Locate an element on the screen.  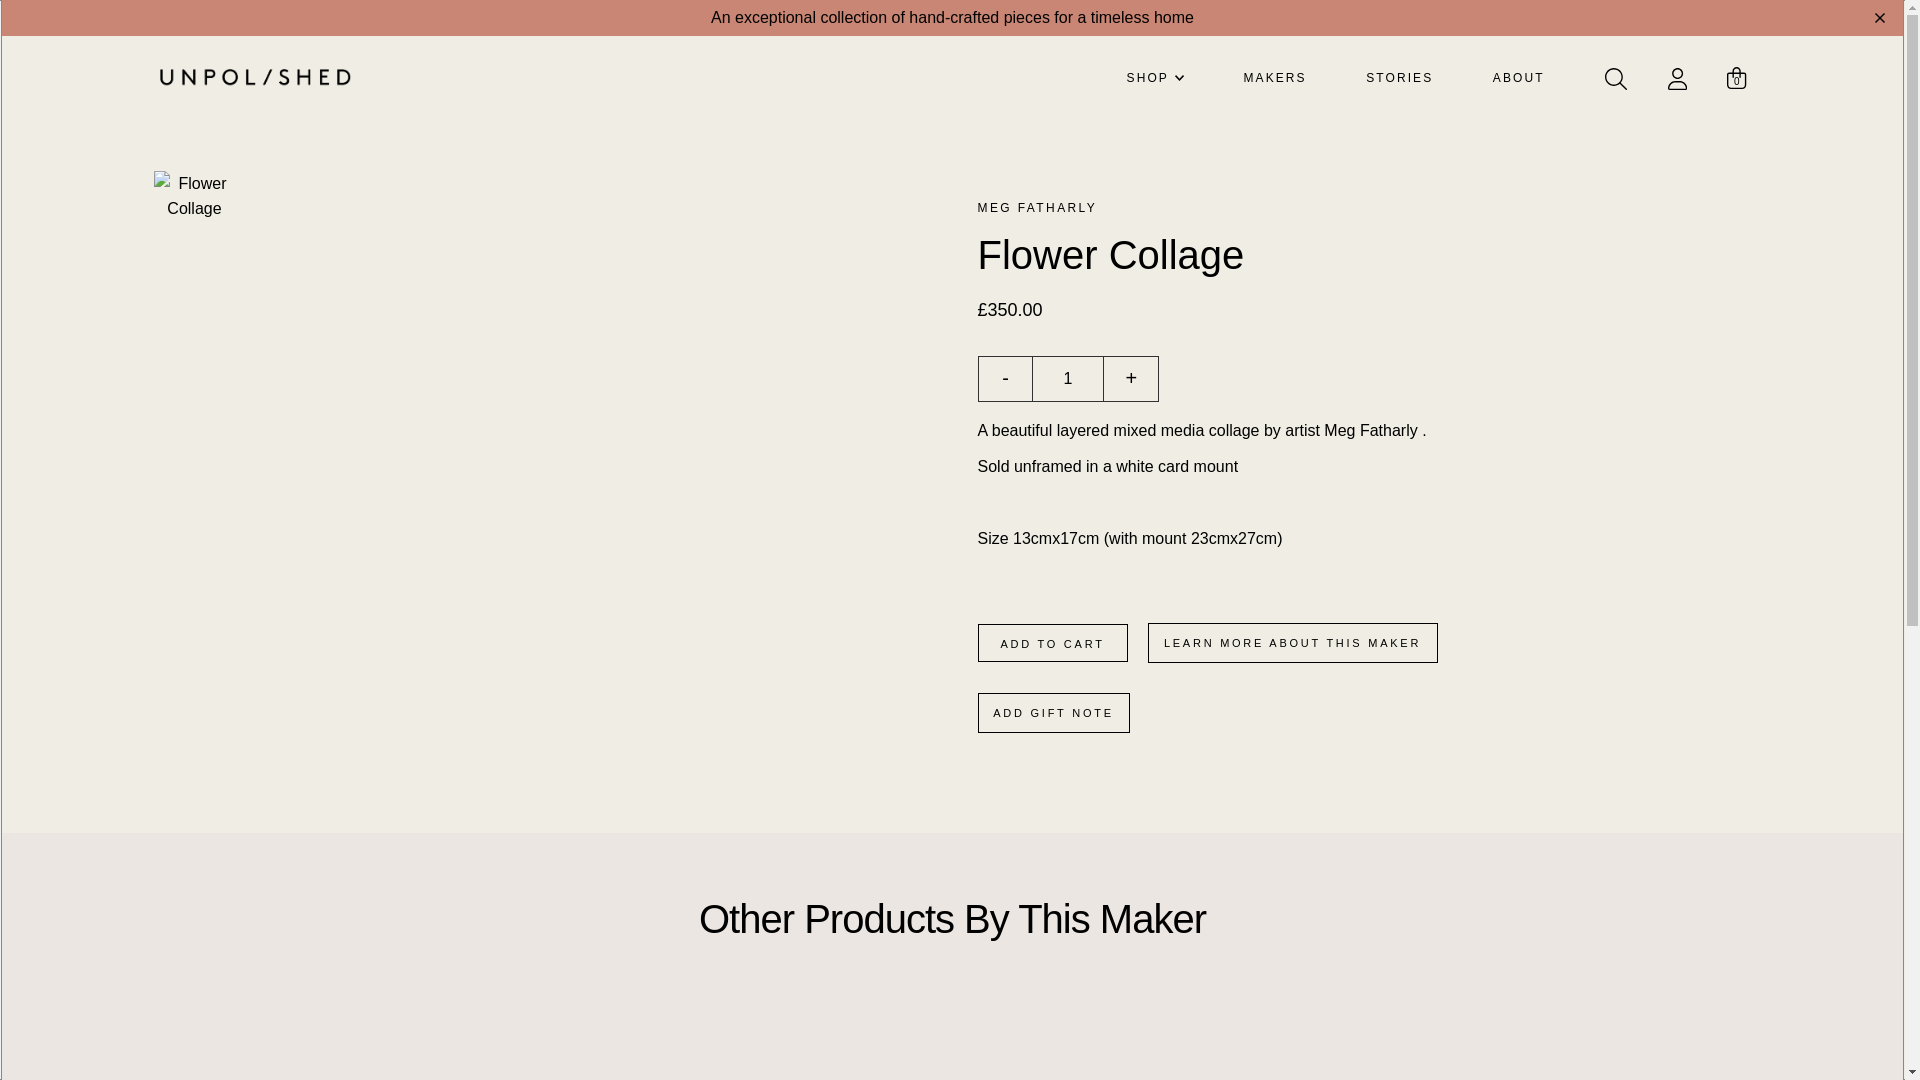
Add to Cart is located at coordinates (1052, 643).